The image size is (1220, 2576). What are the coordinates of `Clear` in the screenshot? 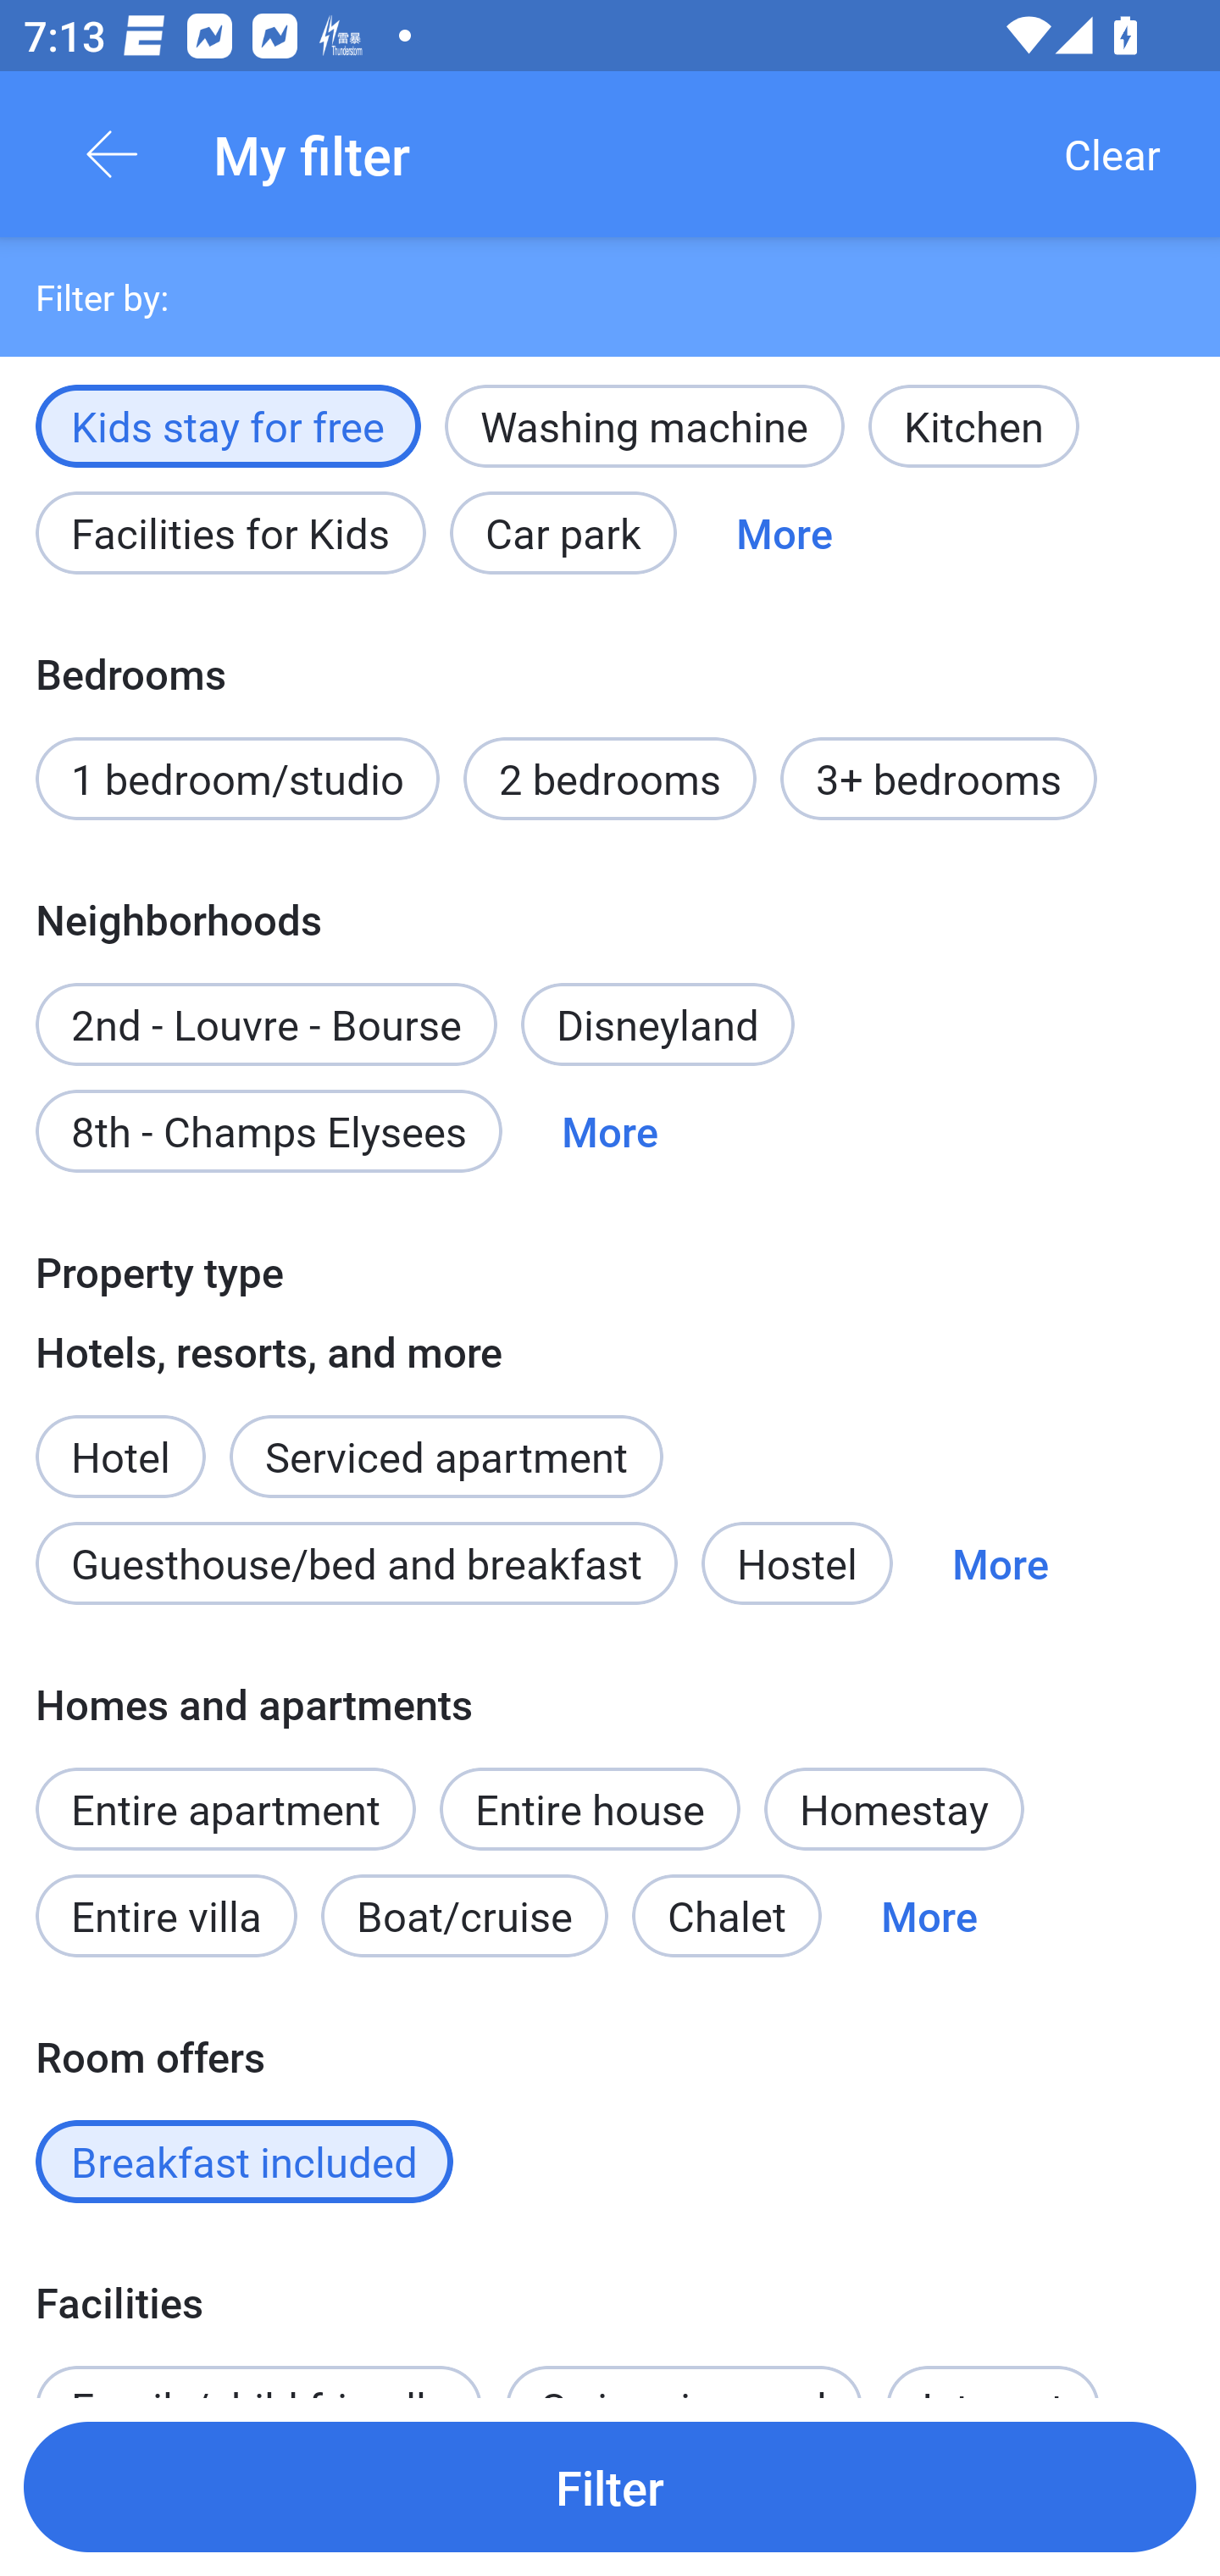 It's located at (1112, 154).